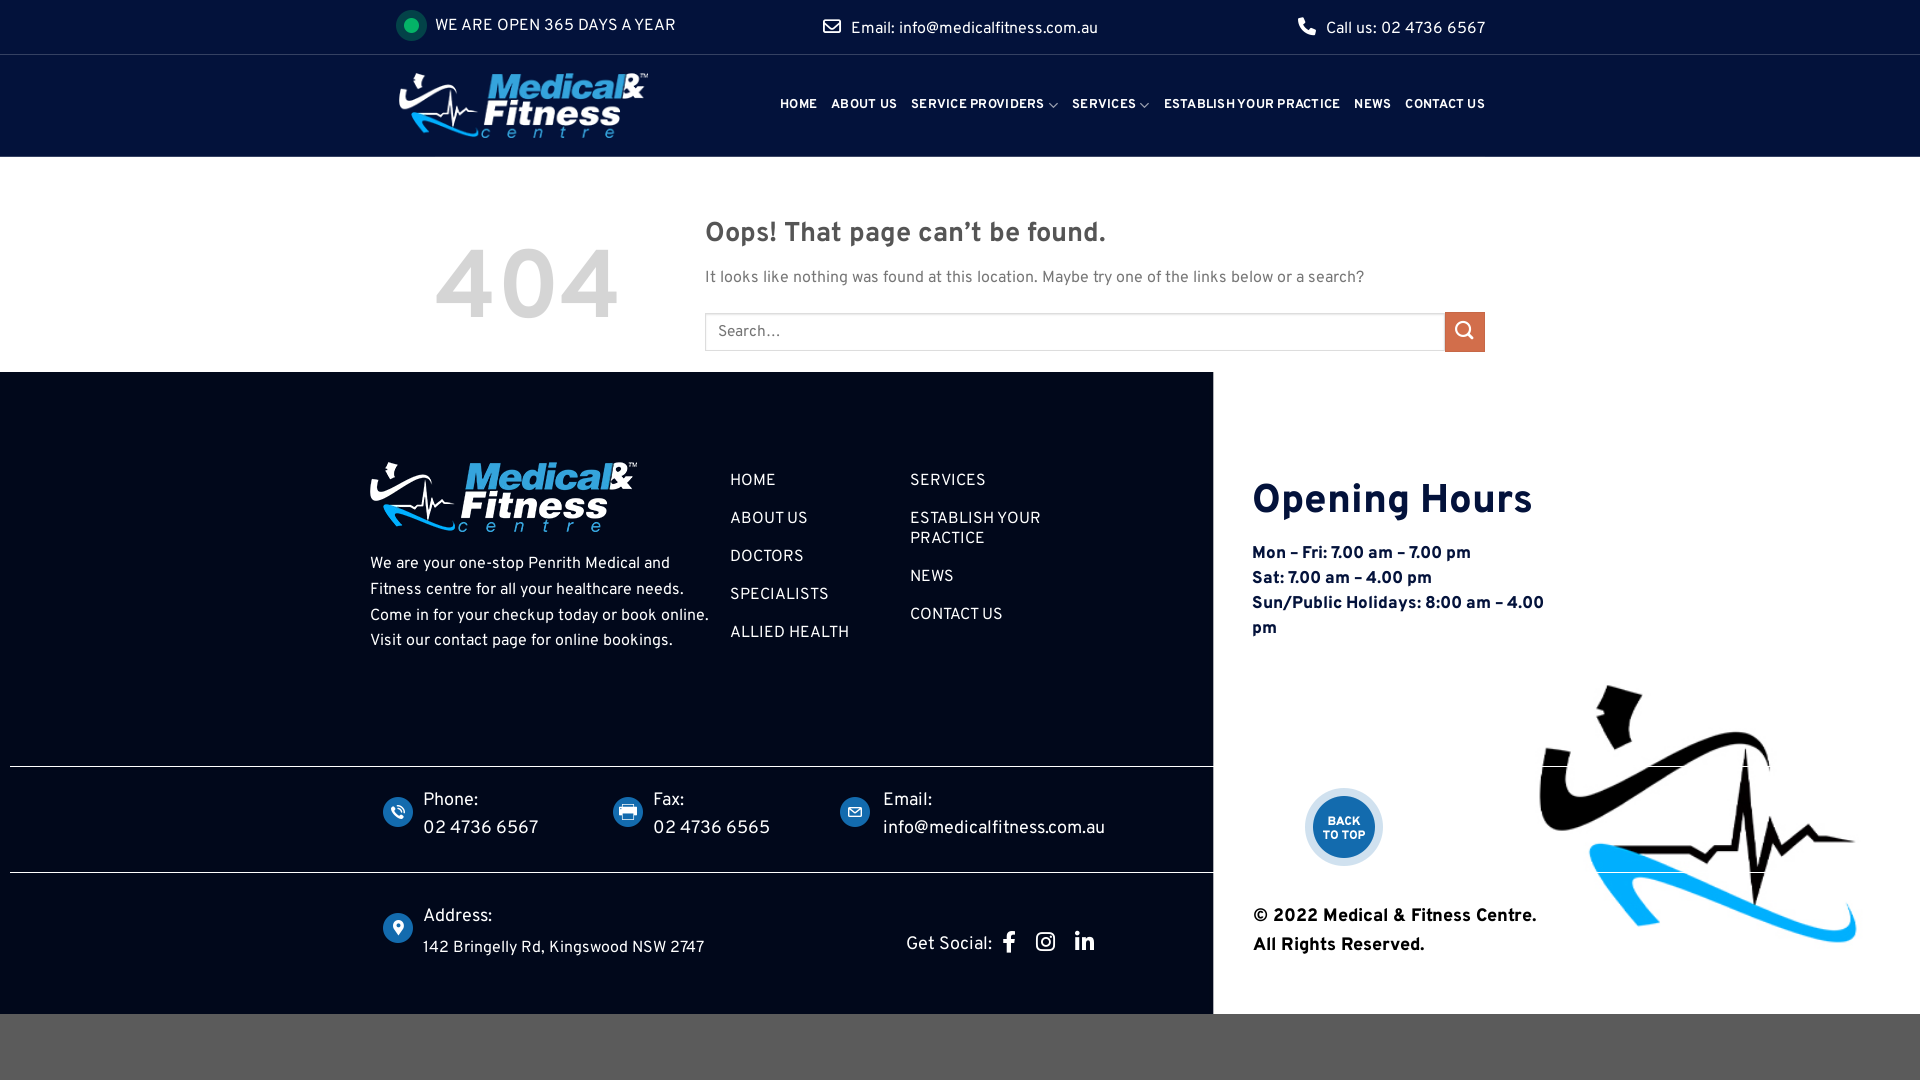  What do you see at coordinates (1344, 827) in the screenshot?
I see `Go to top` at bounding box center [1344, 827].